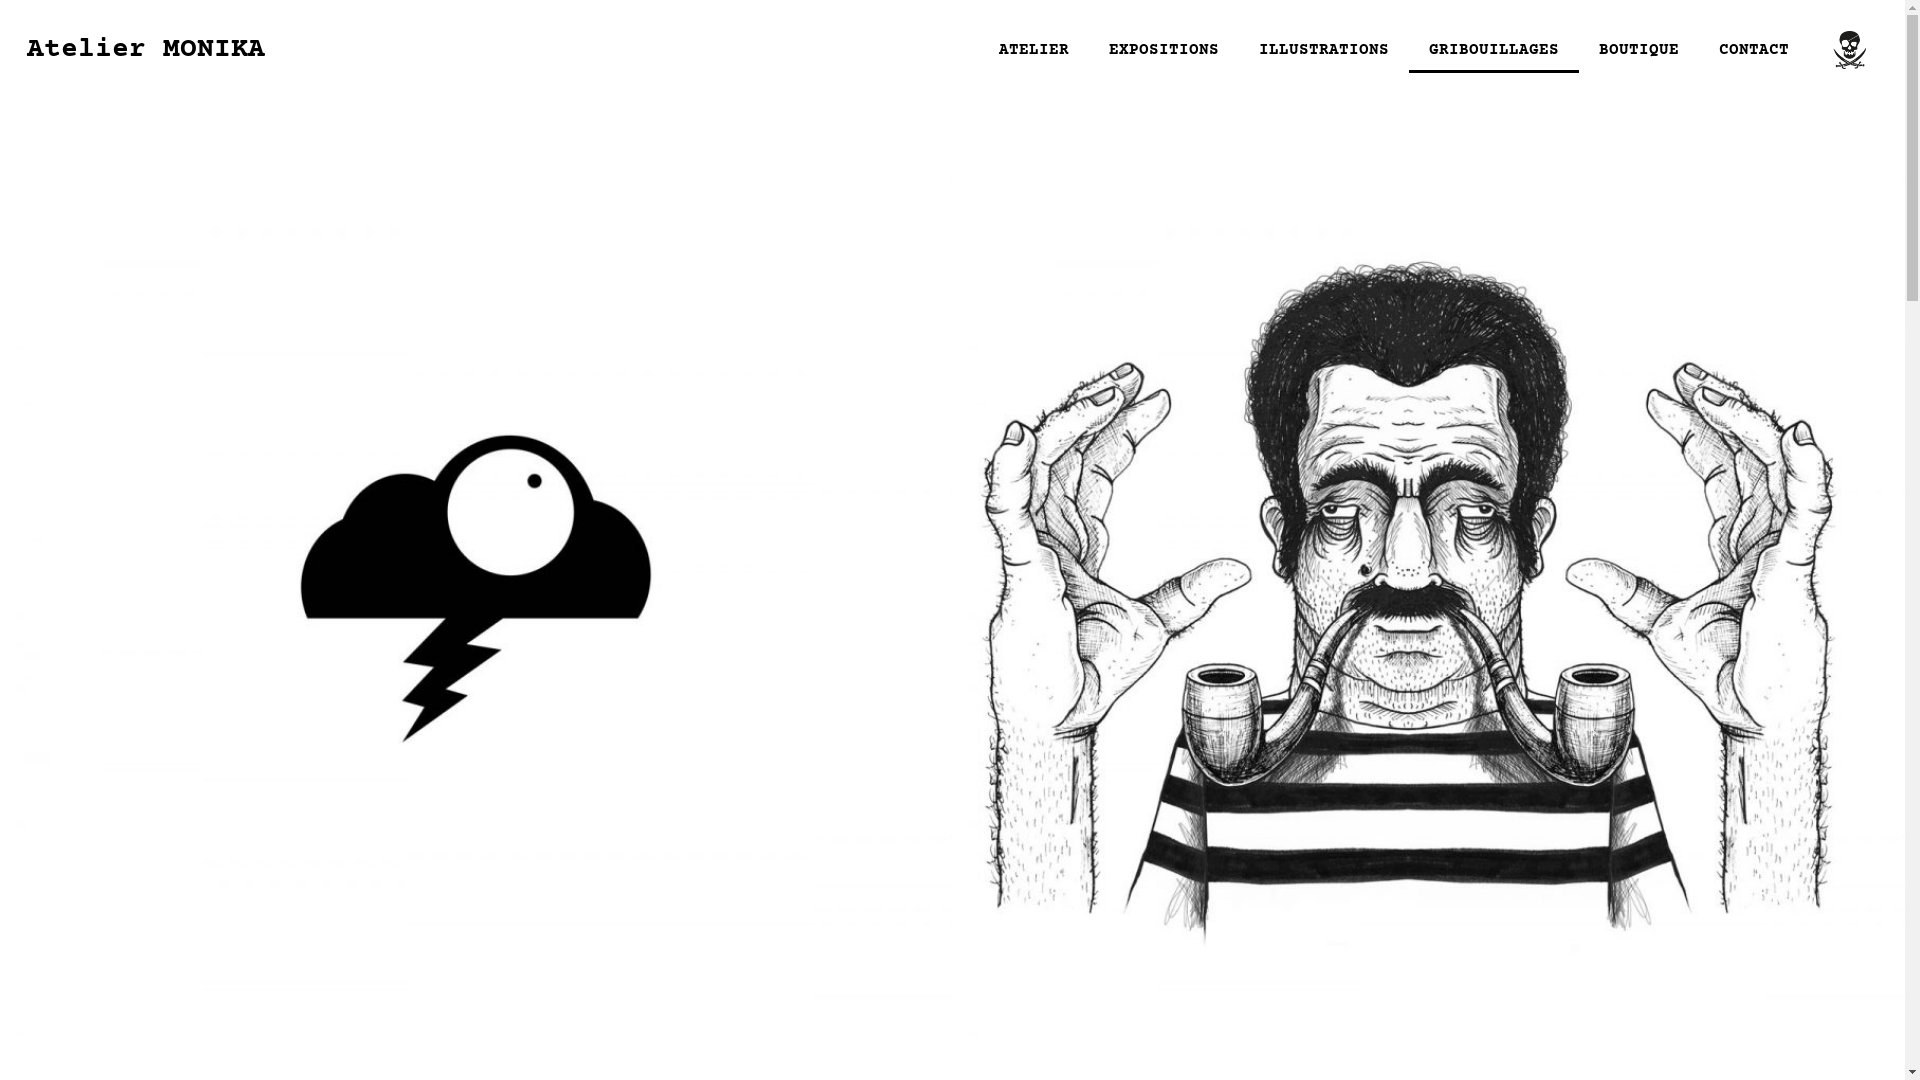  What do you see at coordinates (1494, 50) in the screenshot?
I see `GRIBOUILLAGES` at bounding box center [1494, 50].